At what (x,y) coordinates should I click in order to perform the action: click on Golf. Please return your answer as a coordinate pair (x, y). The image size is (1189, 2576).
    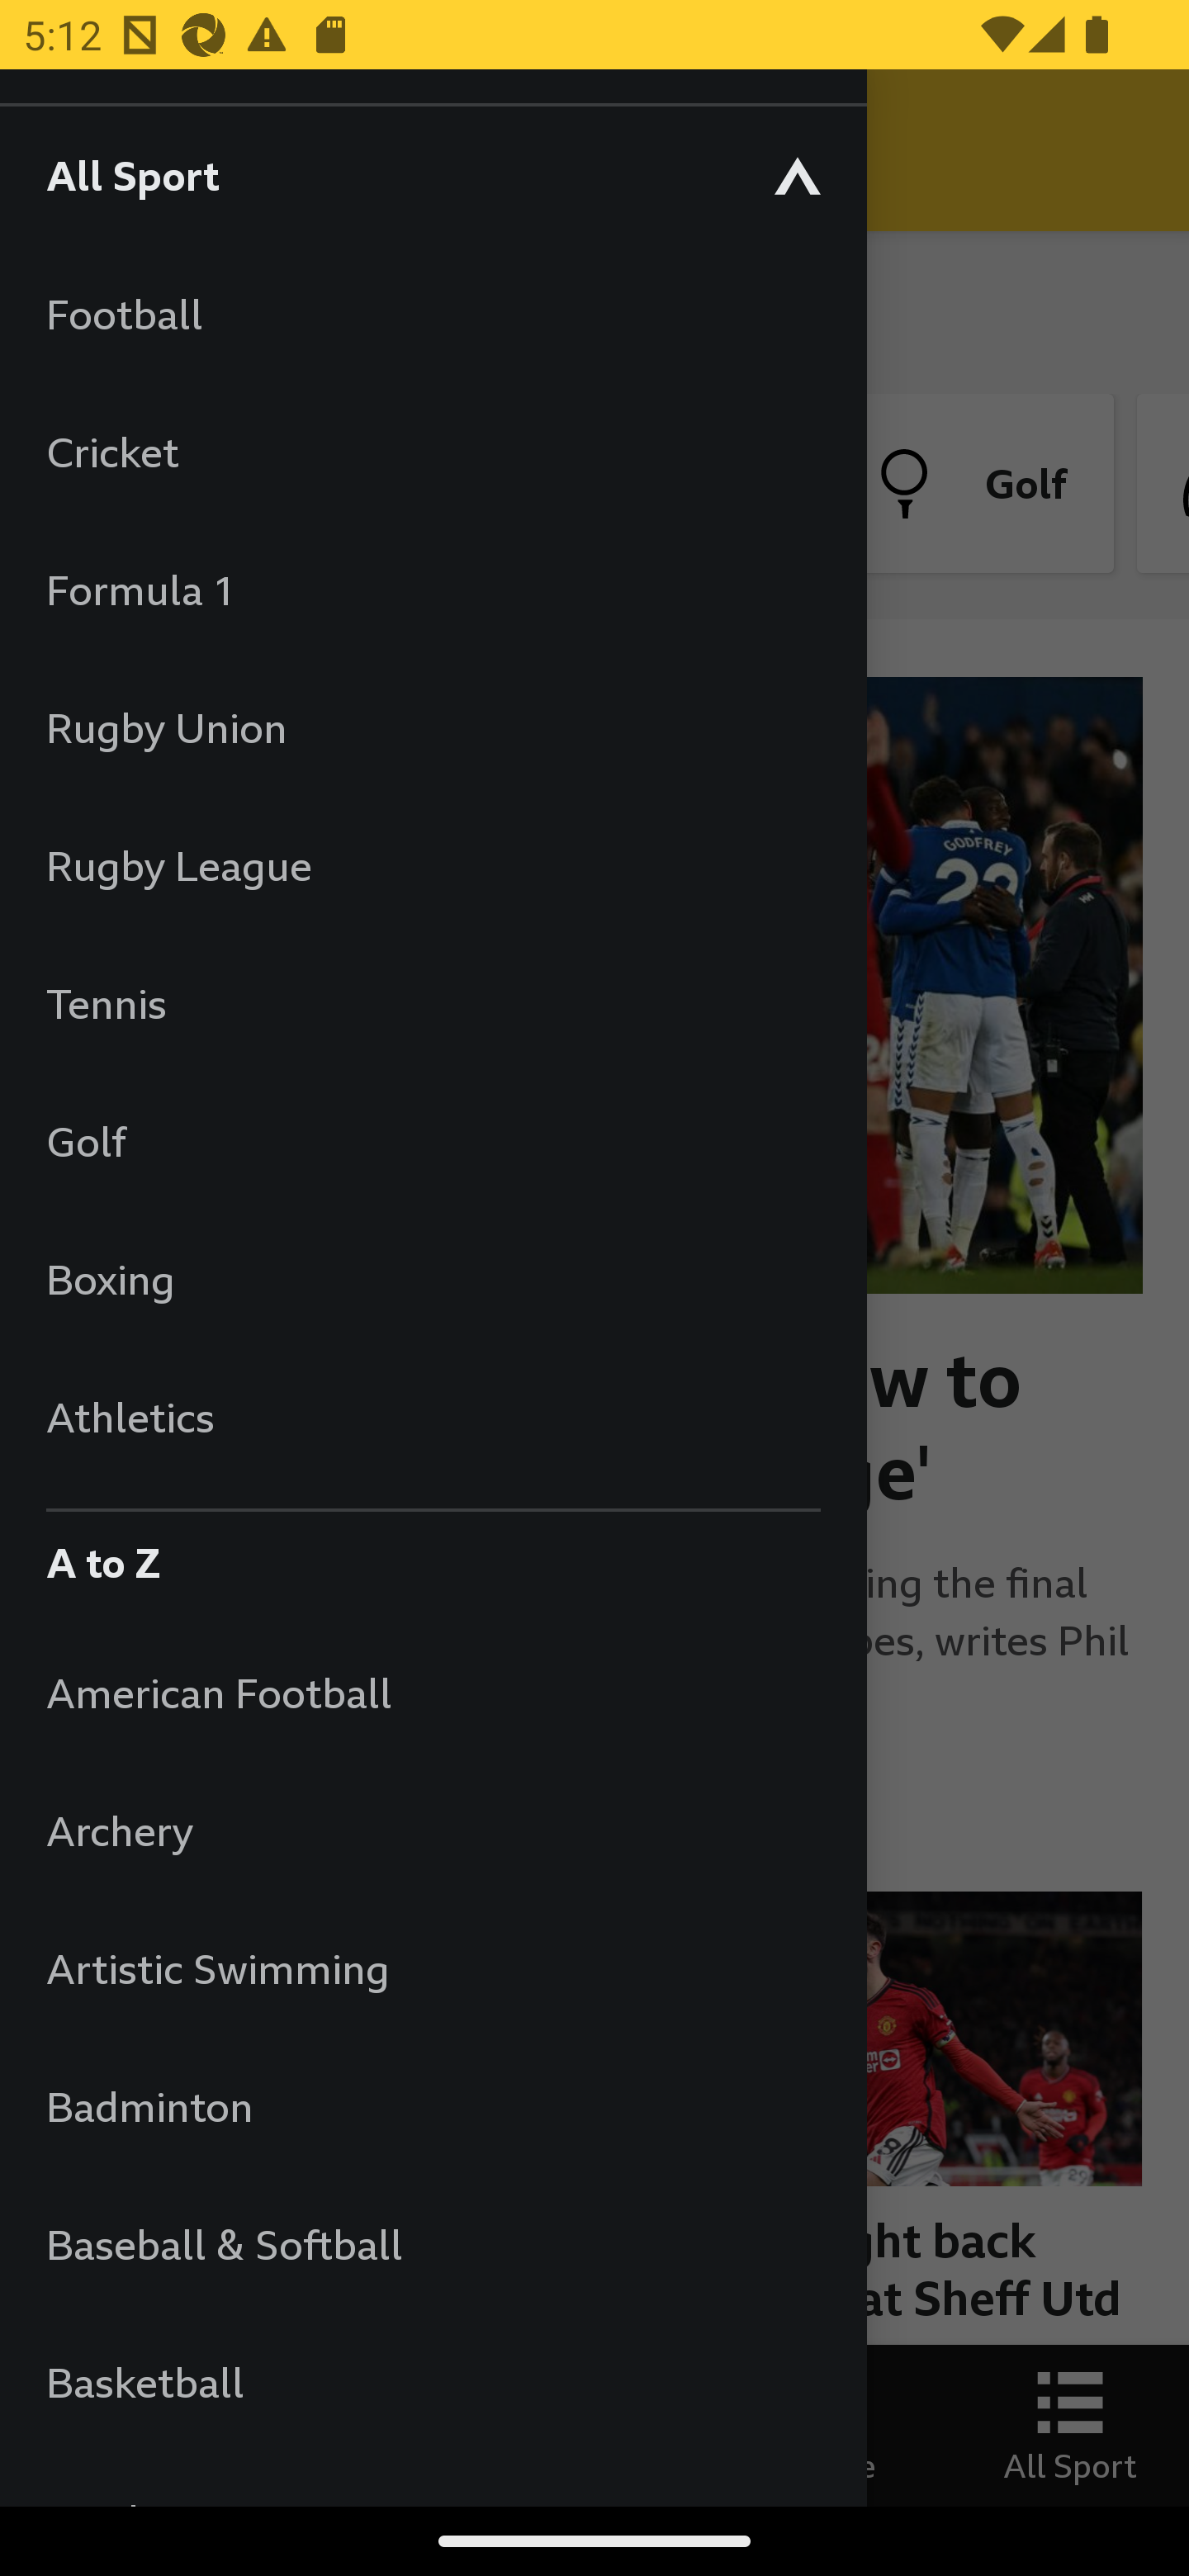
    Looking at the image, I should click on (433, 1141).